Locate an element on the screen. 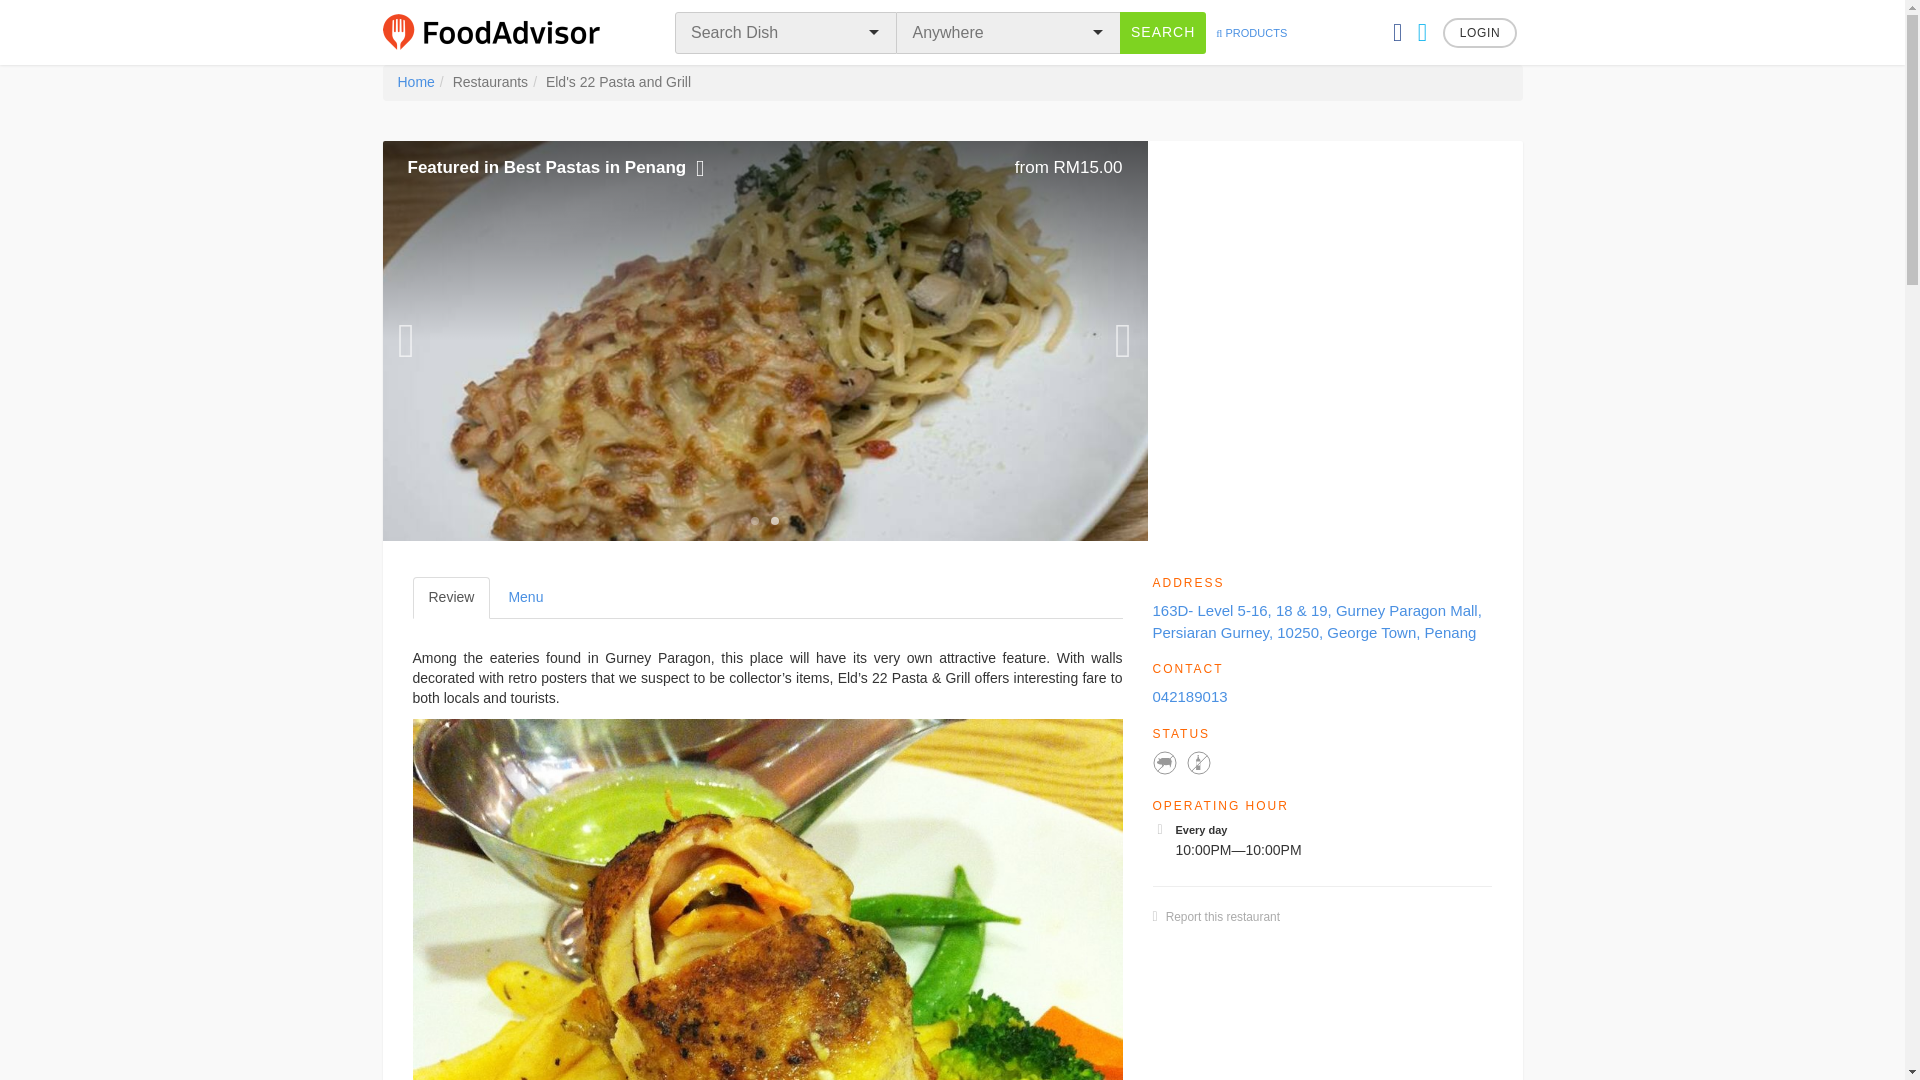 The width and height of the screenshot is (1920, 1080). Menu is located at coordinates (1162, 32).